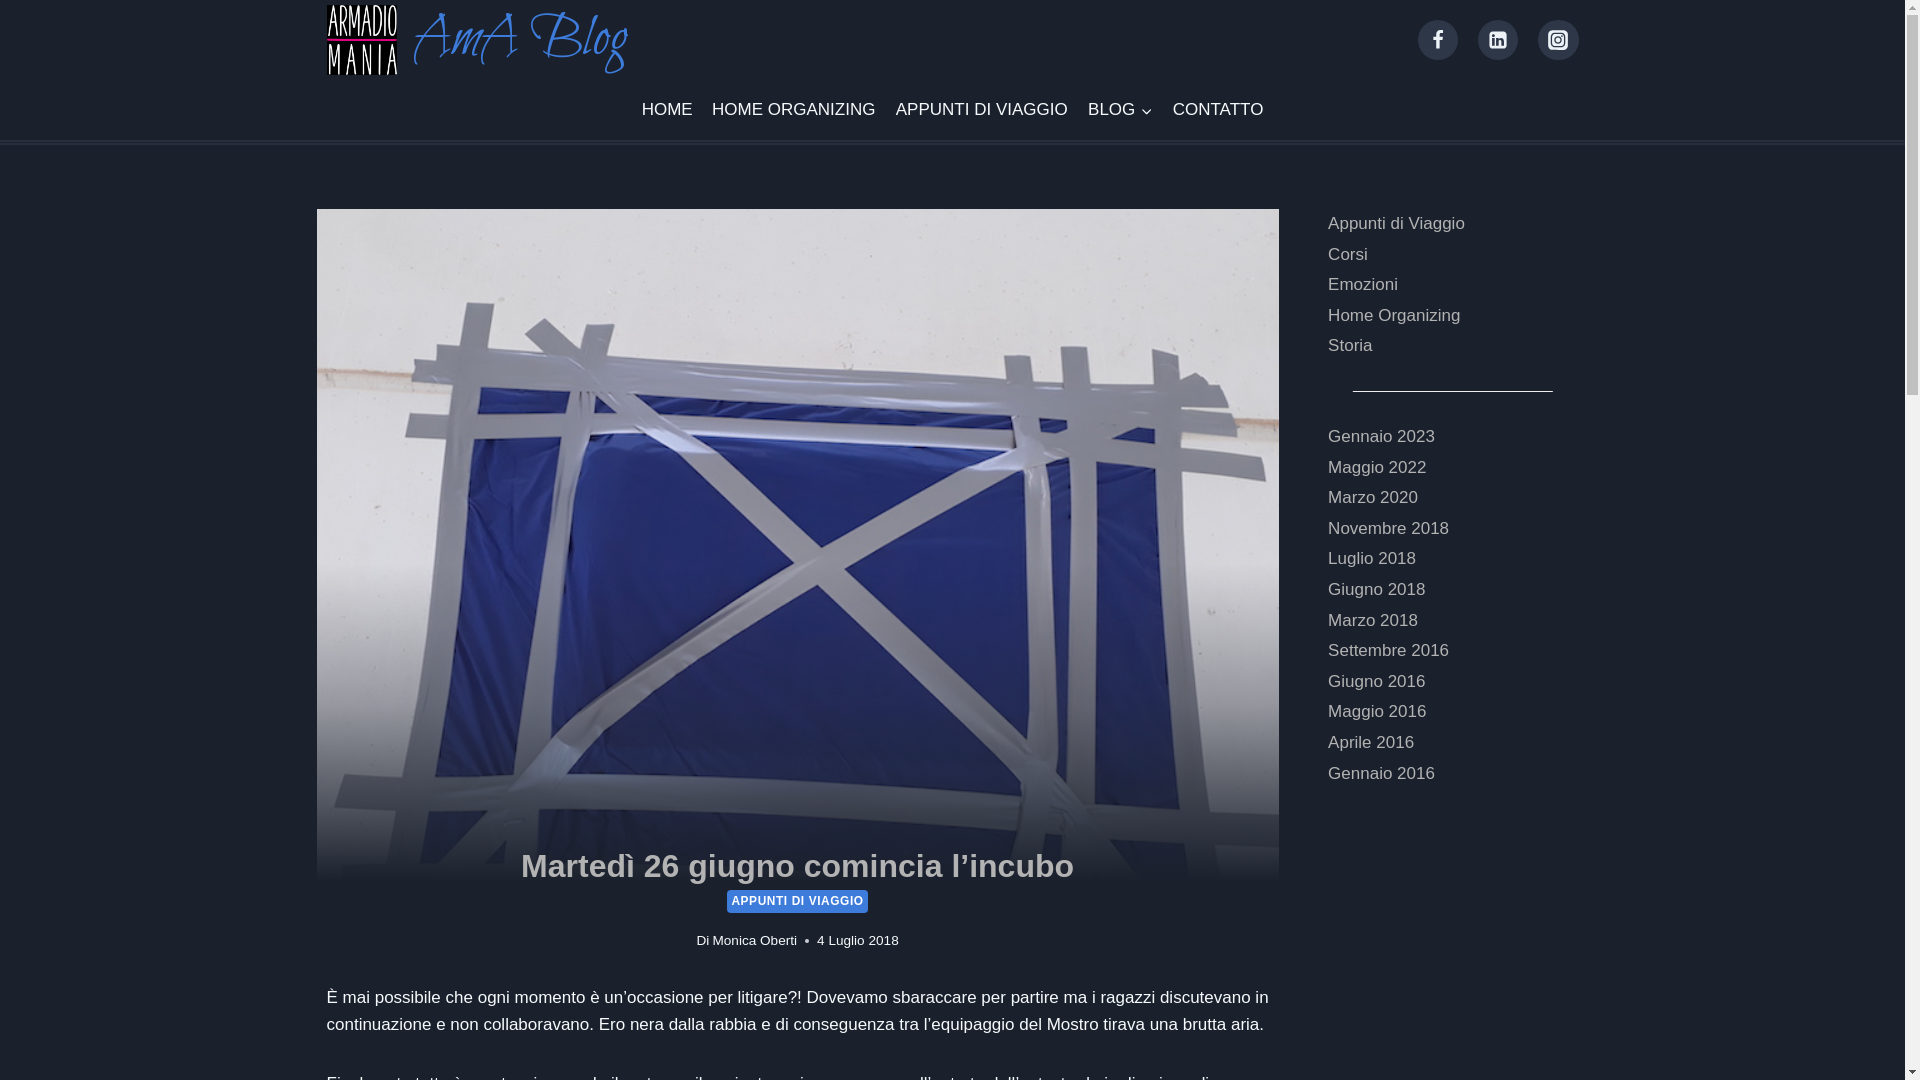 Image resolution: width=1920 pixels, height=1080 pixels. I want to click on Maggio 2022, so click(1377, 468).